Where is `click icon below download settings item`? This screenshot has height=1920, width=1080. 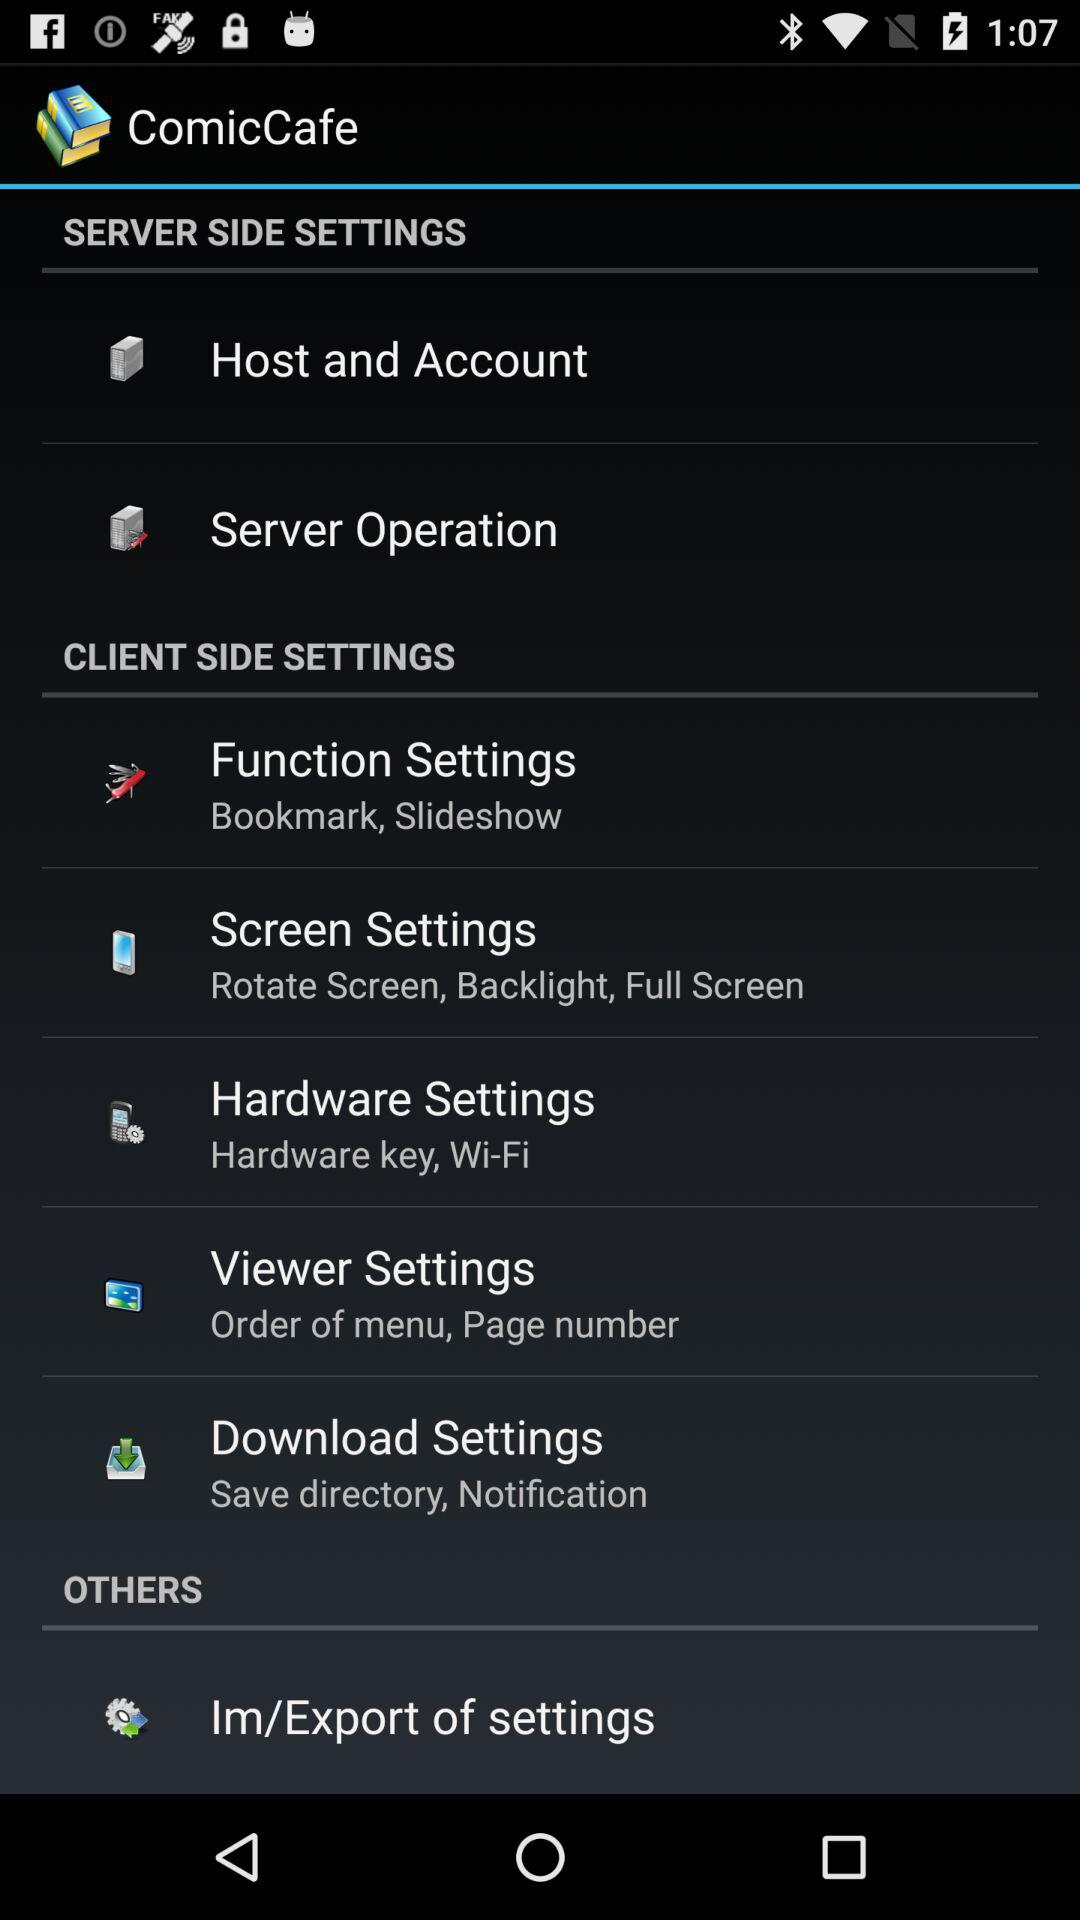
click icon below download settings item is located at coordinates (429, 1492).